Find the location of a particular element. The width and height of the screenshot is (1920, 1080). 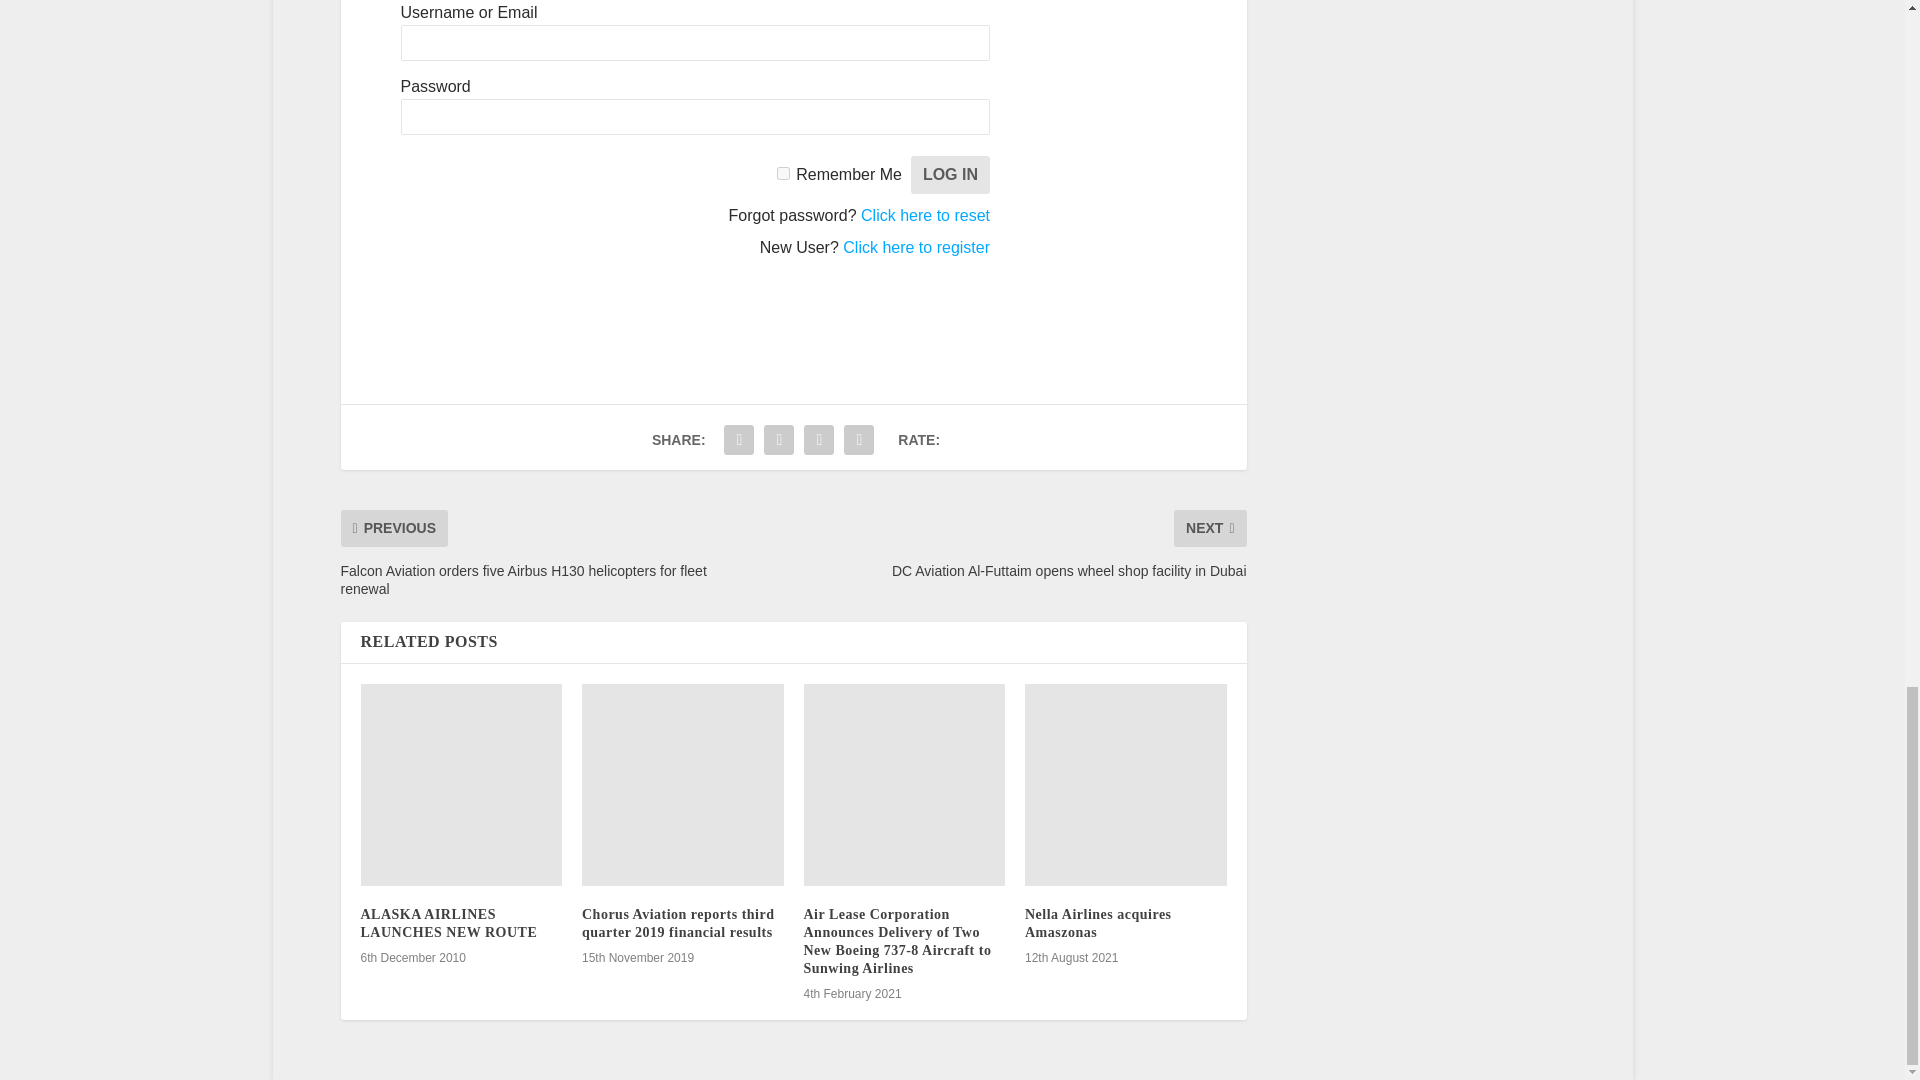

Nella Airlines acquires Amaszonas is located at coordinates (1126, 784).